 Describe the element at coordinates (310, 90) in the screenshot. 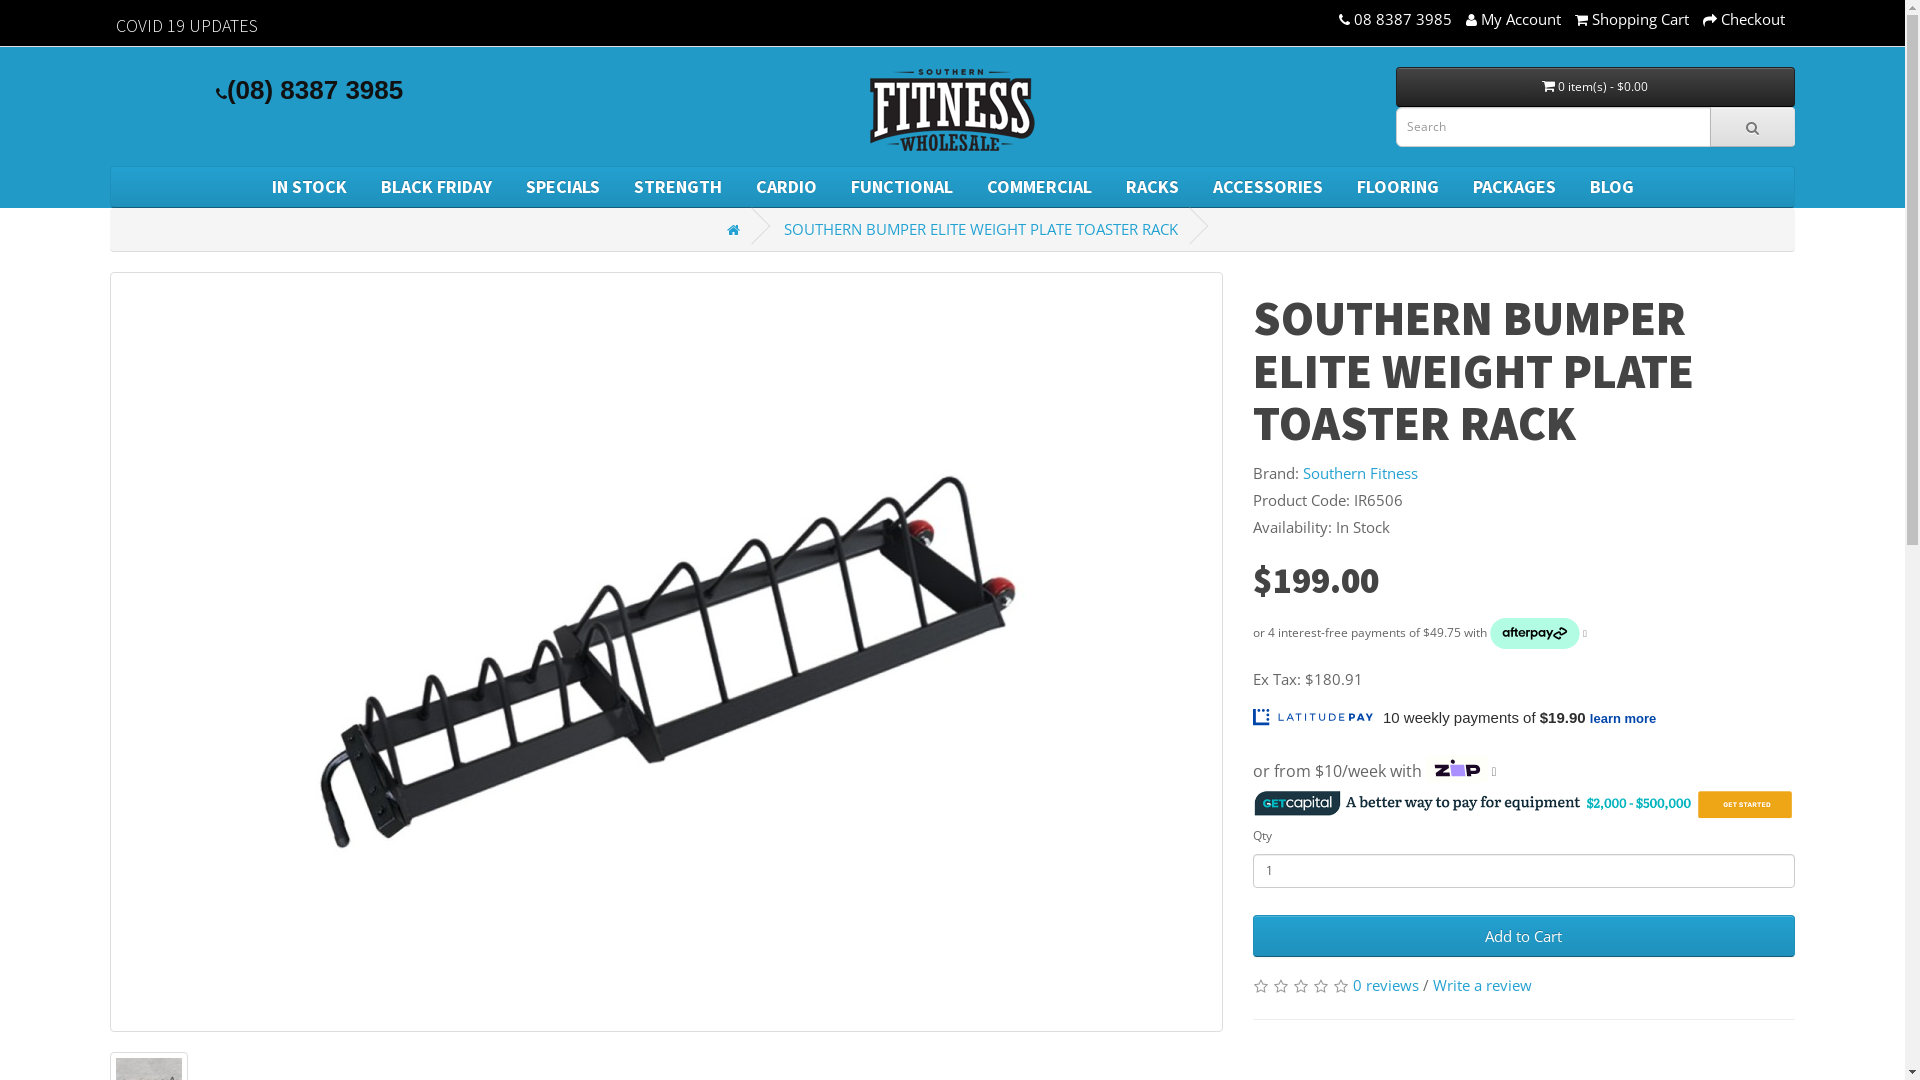

I see `(08) 8387 3985` at that location.